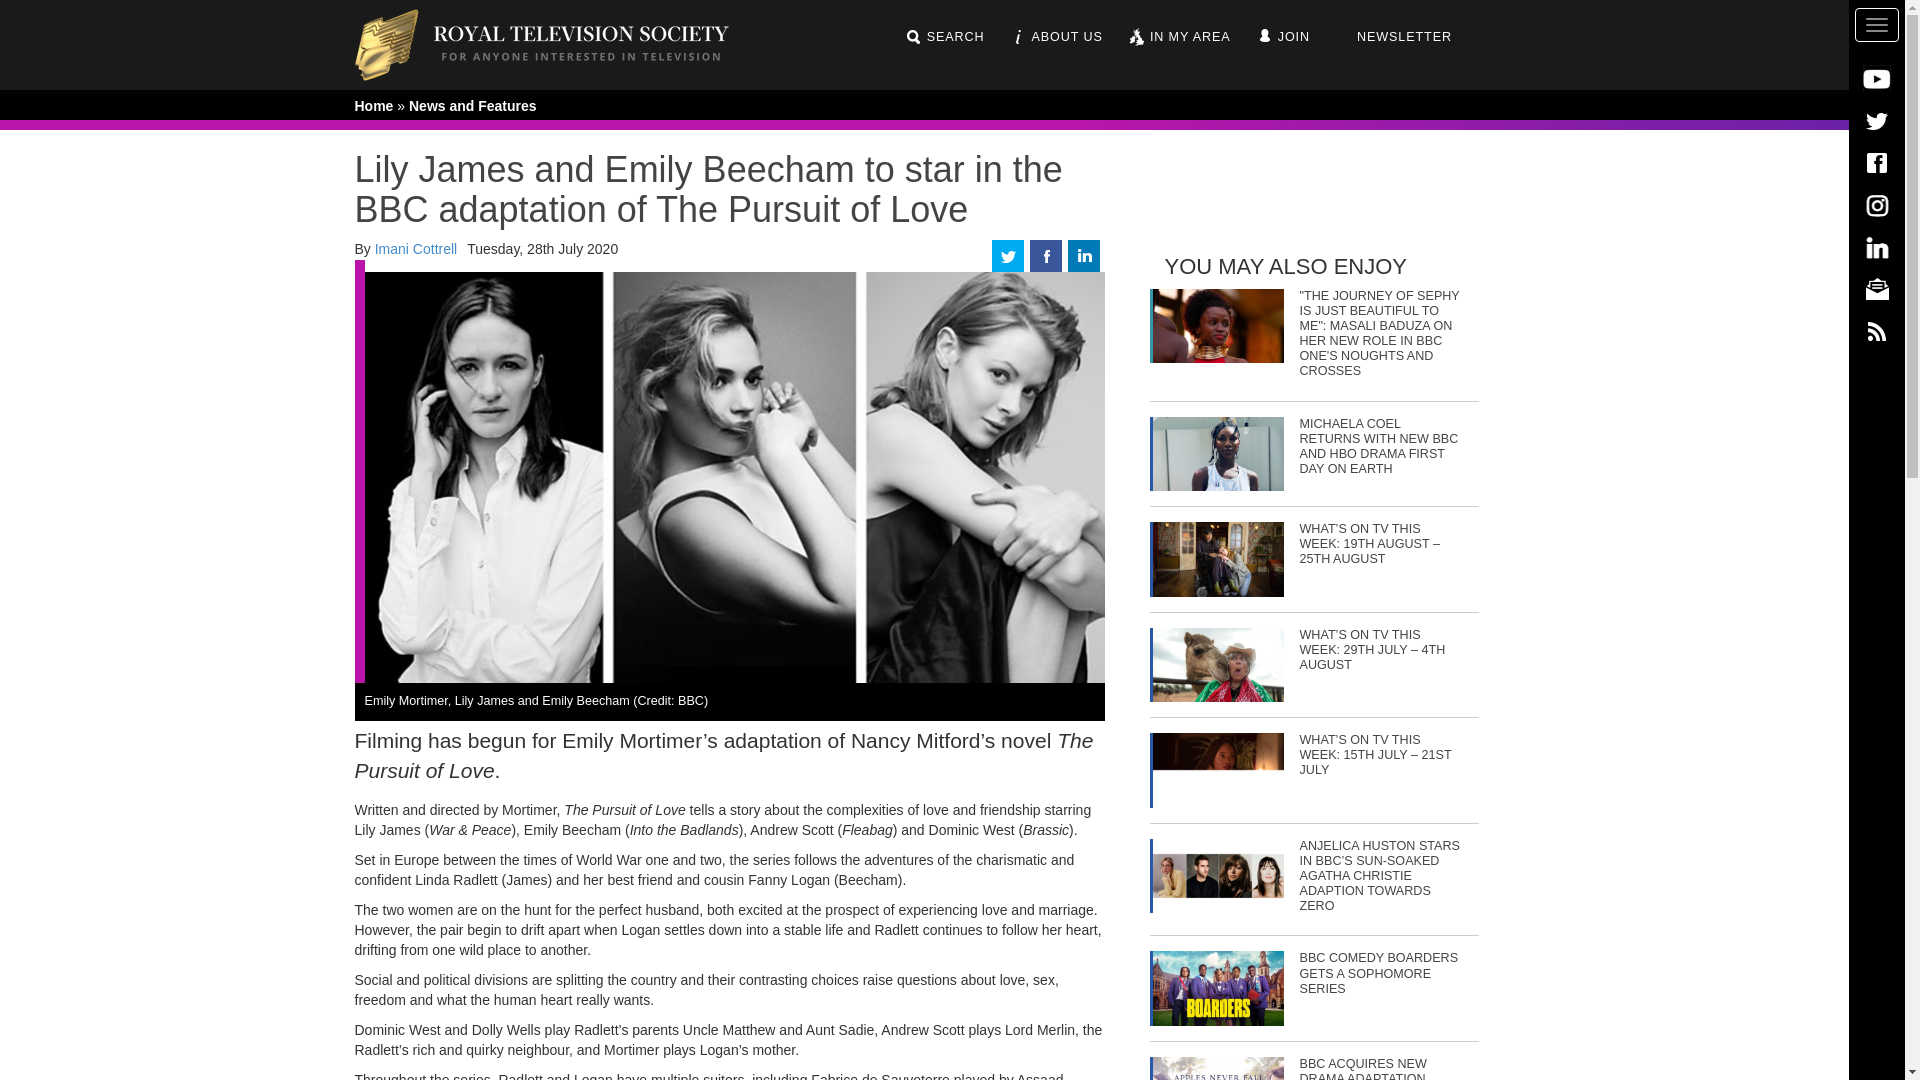 This screenshot has width=1920, height=1080. Describe the element at coordinates (1876, 78) in the screenshot. I see `YouTube` at that location.